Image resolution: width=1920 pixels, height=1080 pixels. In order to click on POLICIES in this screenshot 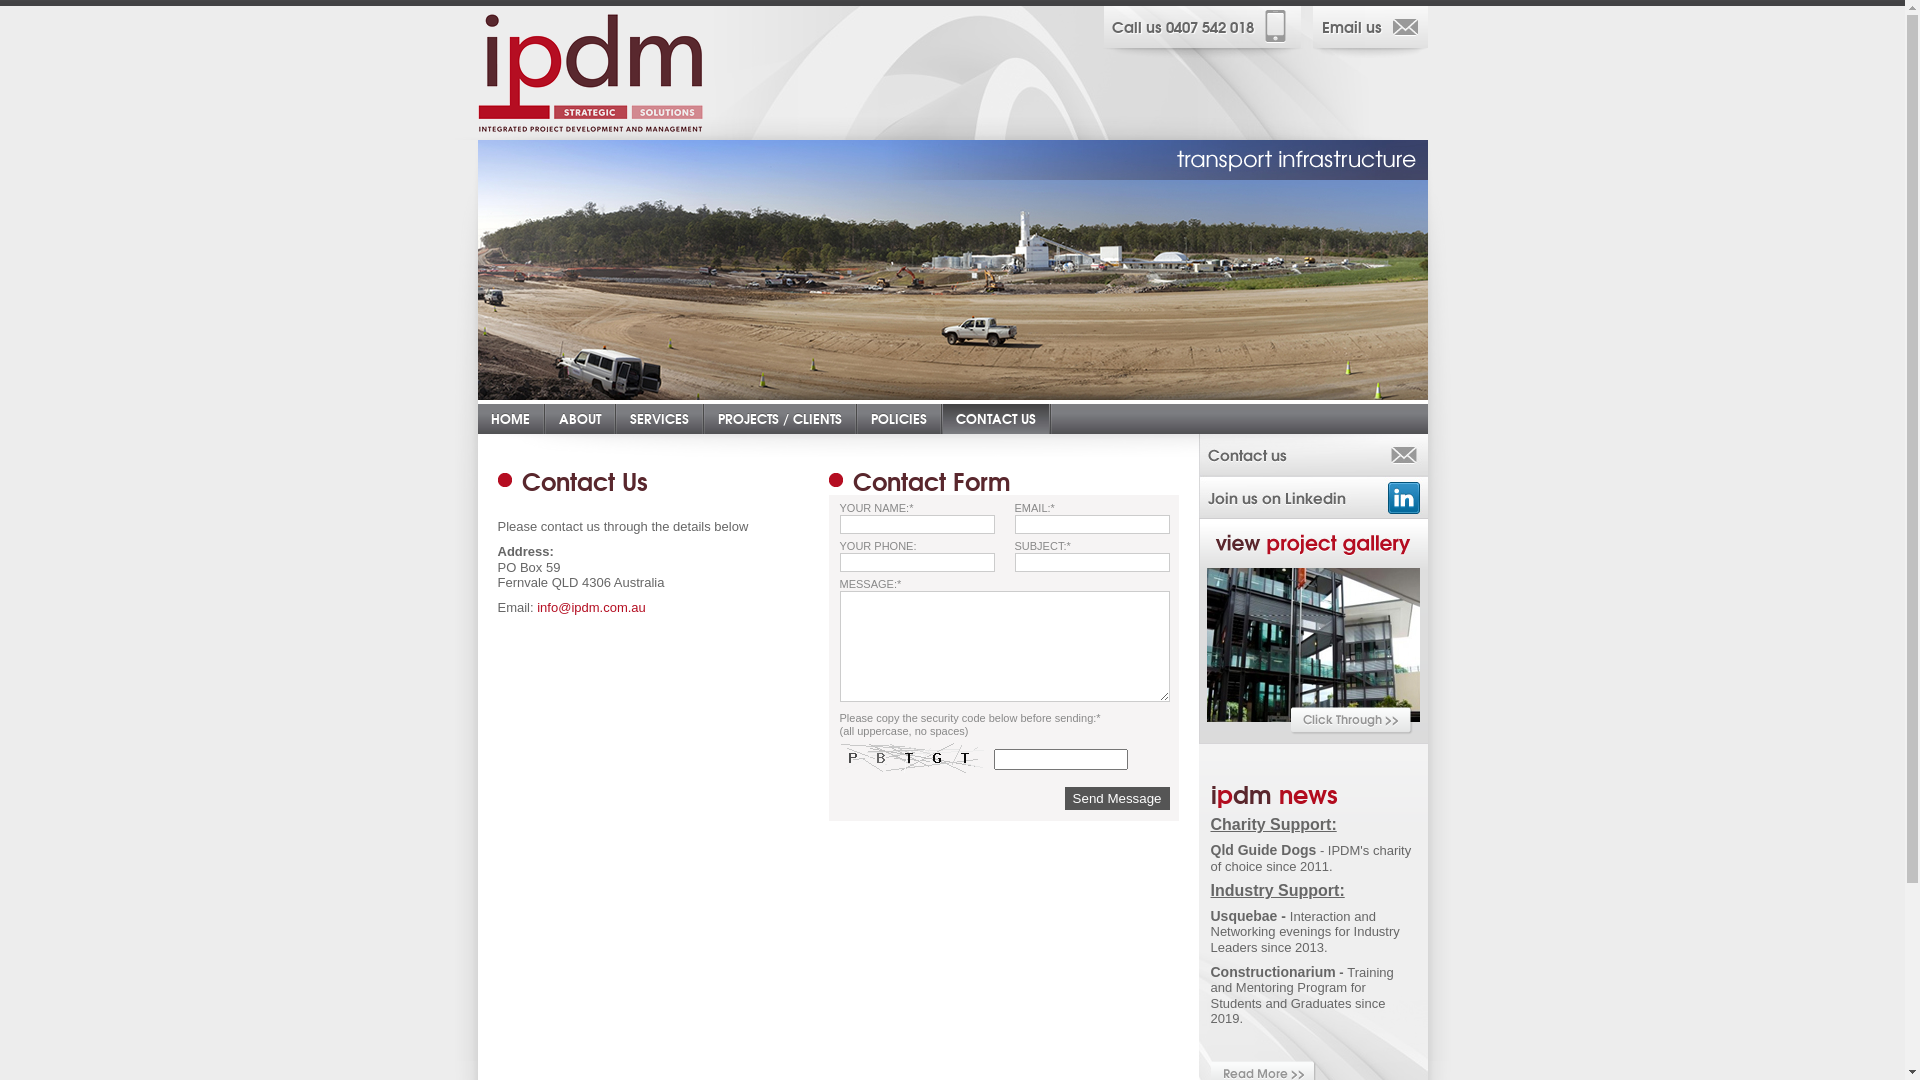, I will do `click(899, 419)`.